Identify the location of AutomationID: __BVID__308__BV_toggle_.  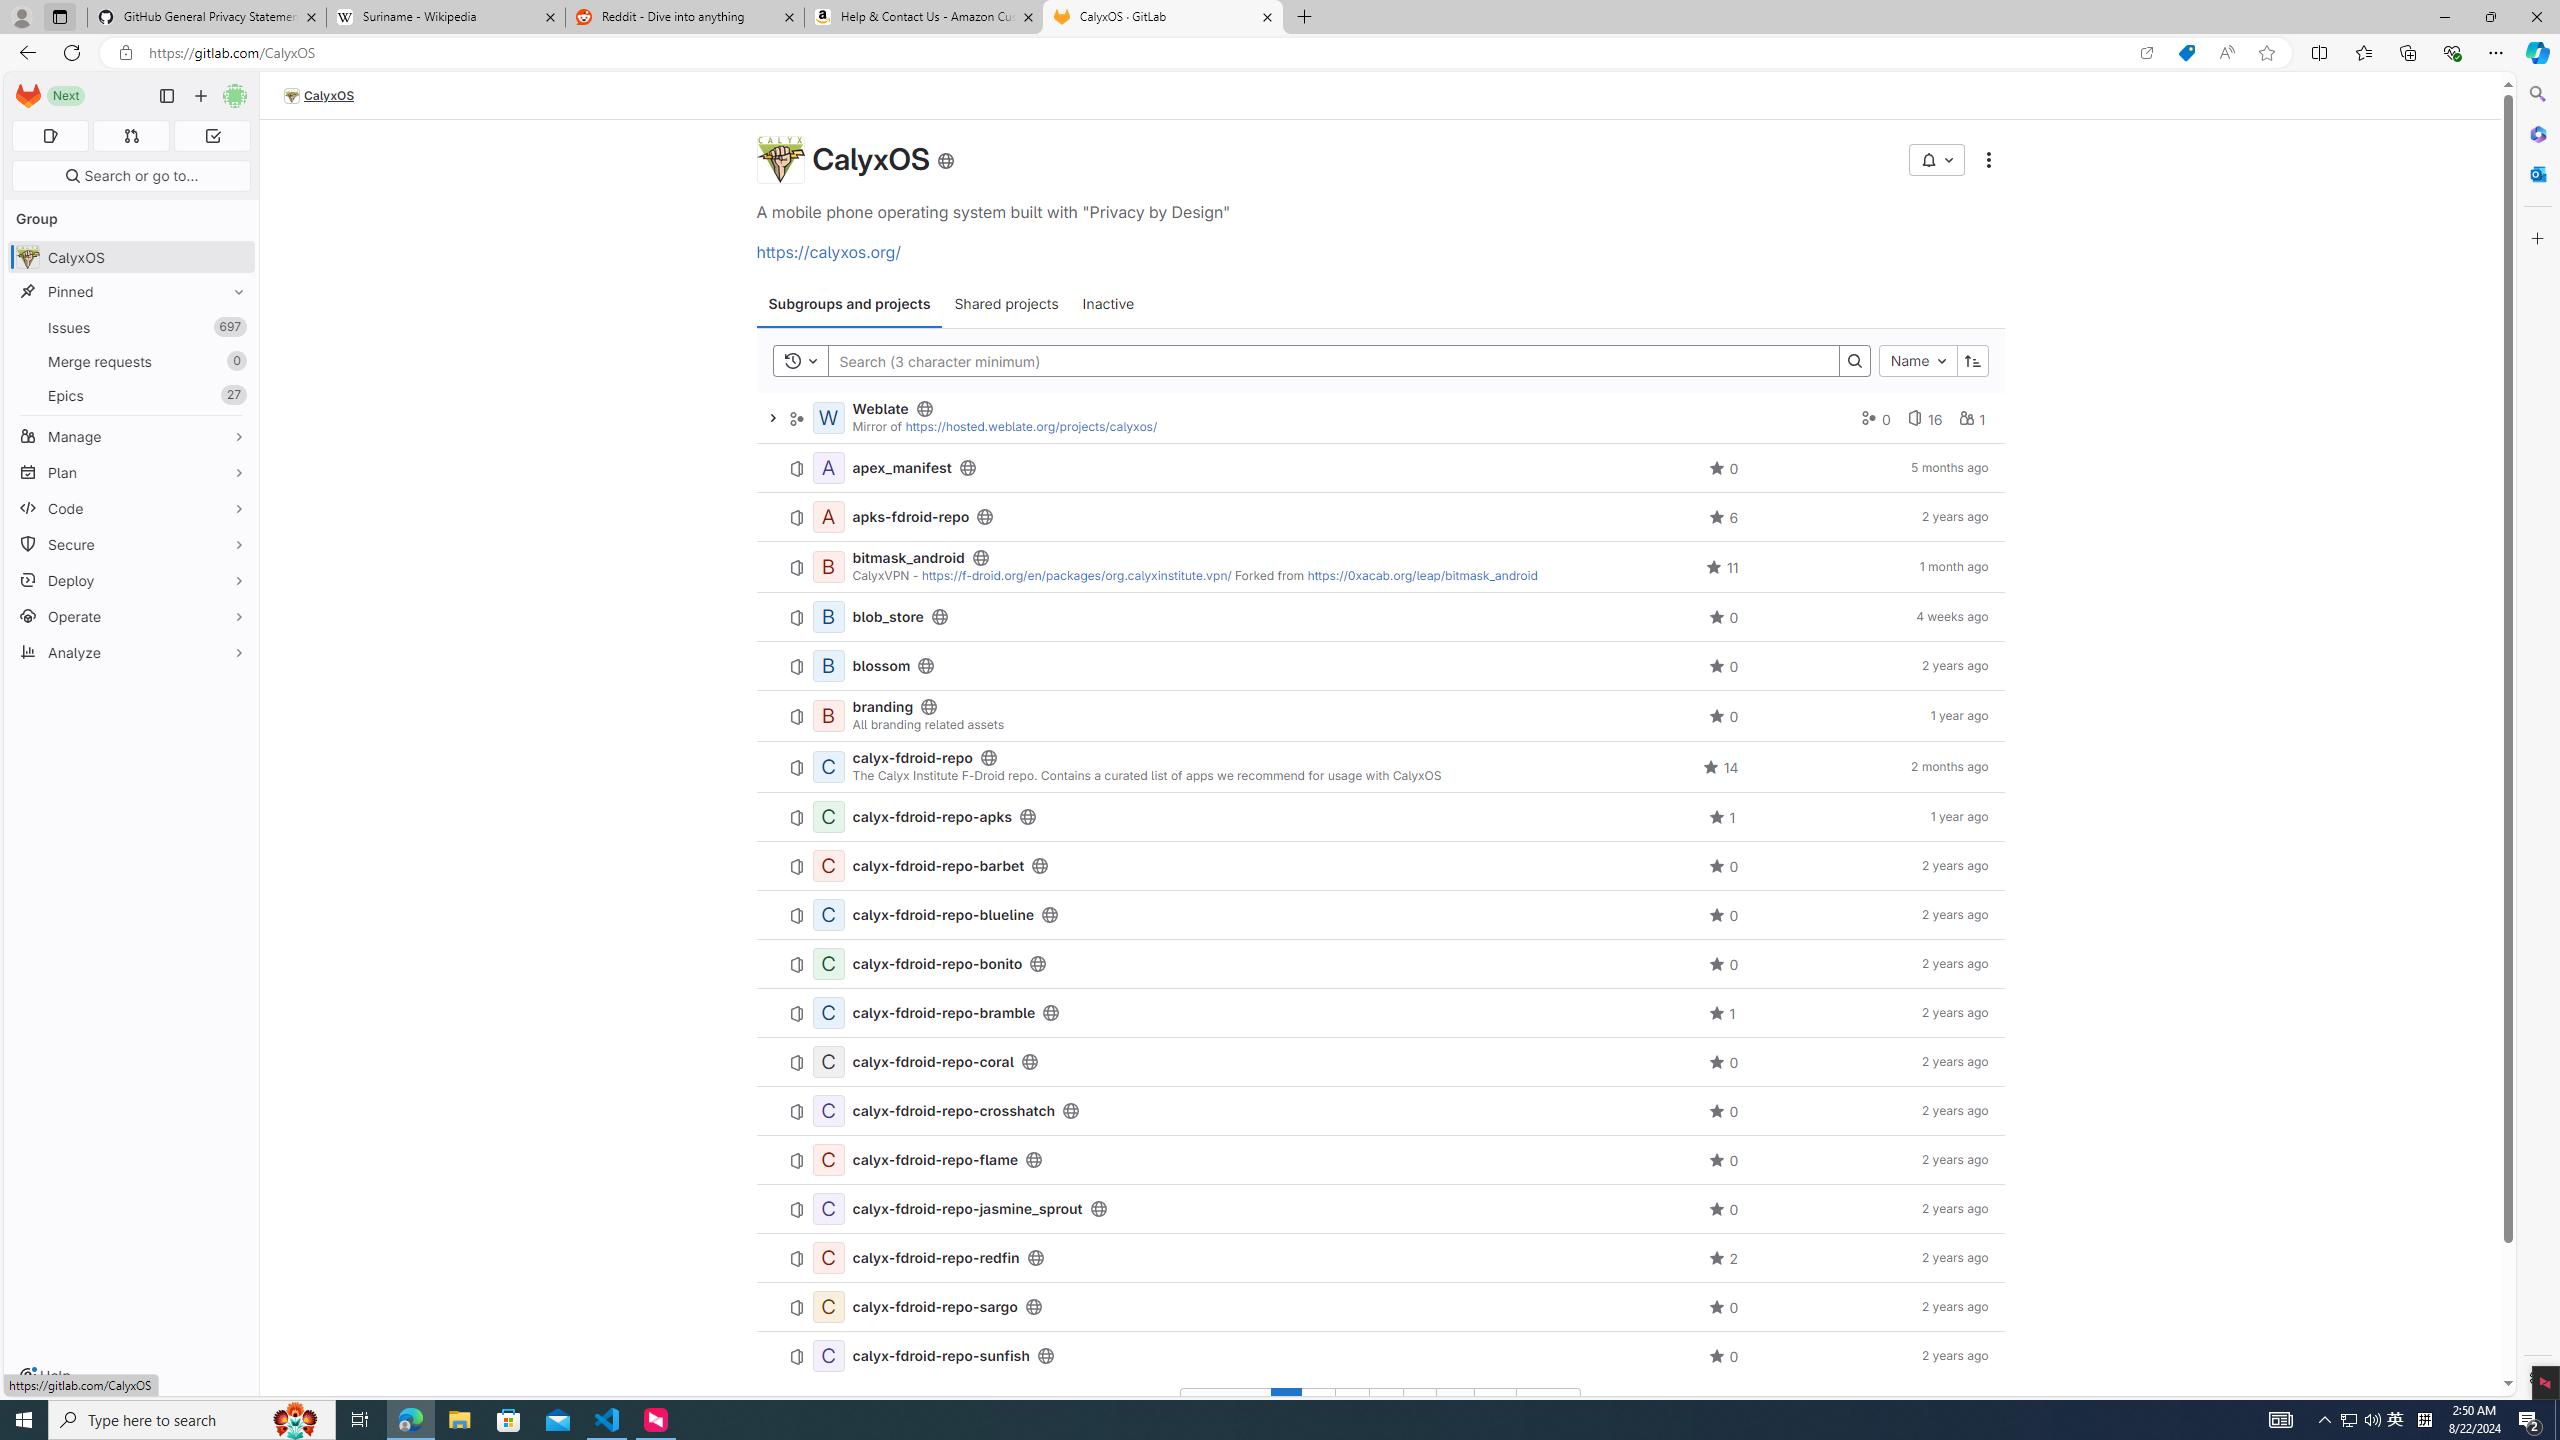
(1936, 160).